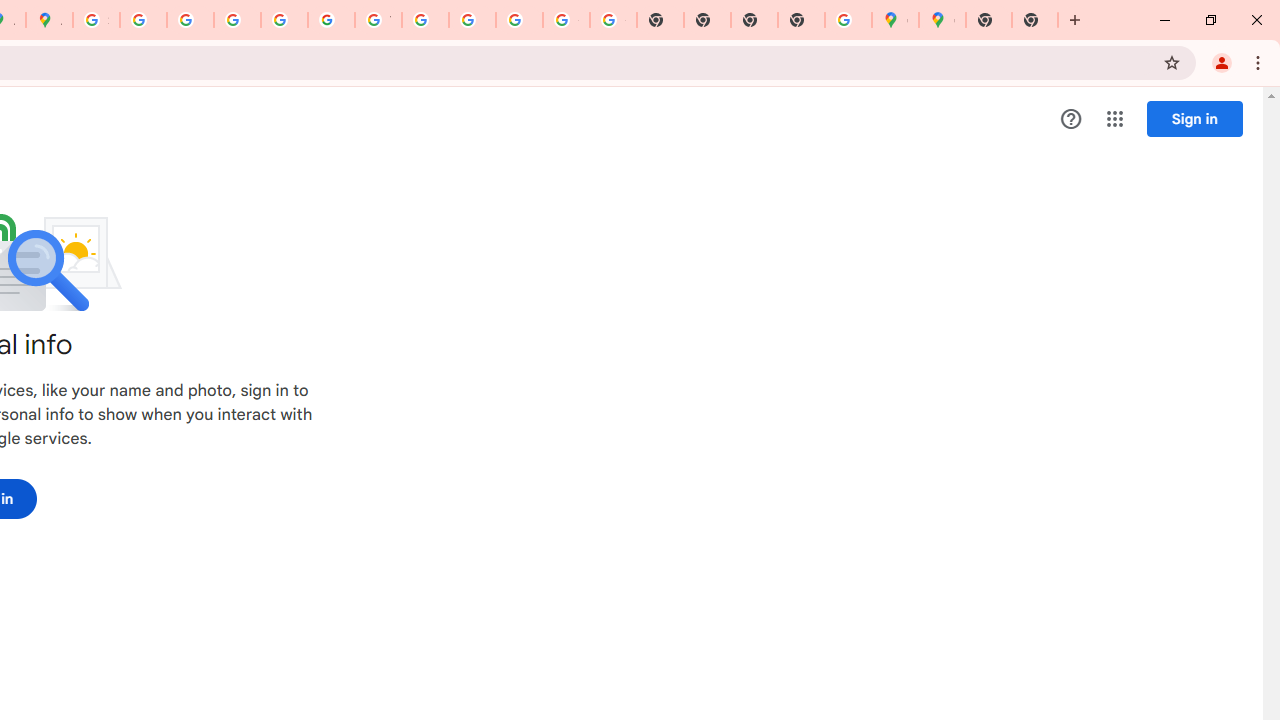 Image resolution: width=1280 pixels, height=720 pixels. What do you see at coordinates (190, 20) in the screenshot?
I see `Privacy Help Center - Policies Help` at bounding box center [190, 20].